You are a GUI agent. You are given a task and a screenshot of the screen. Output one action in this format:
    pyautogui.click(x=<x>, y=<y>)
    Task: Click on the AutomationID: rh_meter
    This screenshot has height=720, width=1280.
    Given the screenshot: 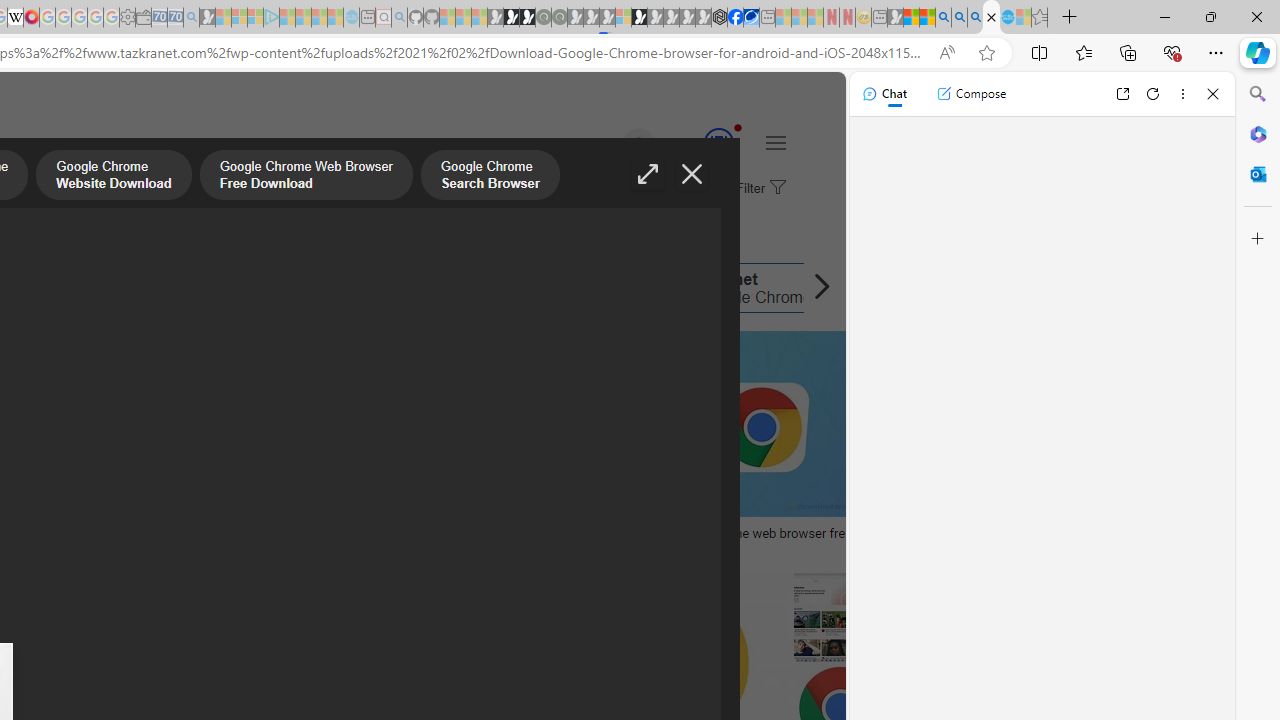 What is the action you would take?
    pyautogui.click(x=718, y=142)
    